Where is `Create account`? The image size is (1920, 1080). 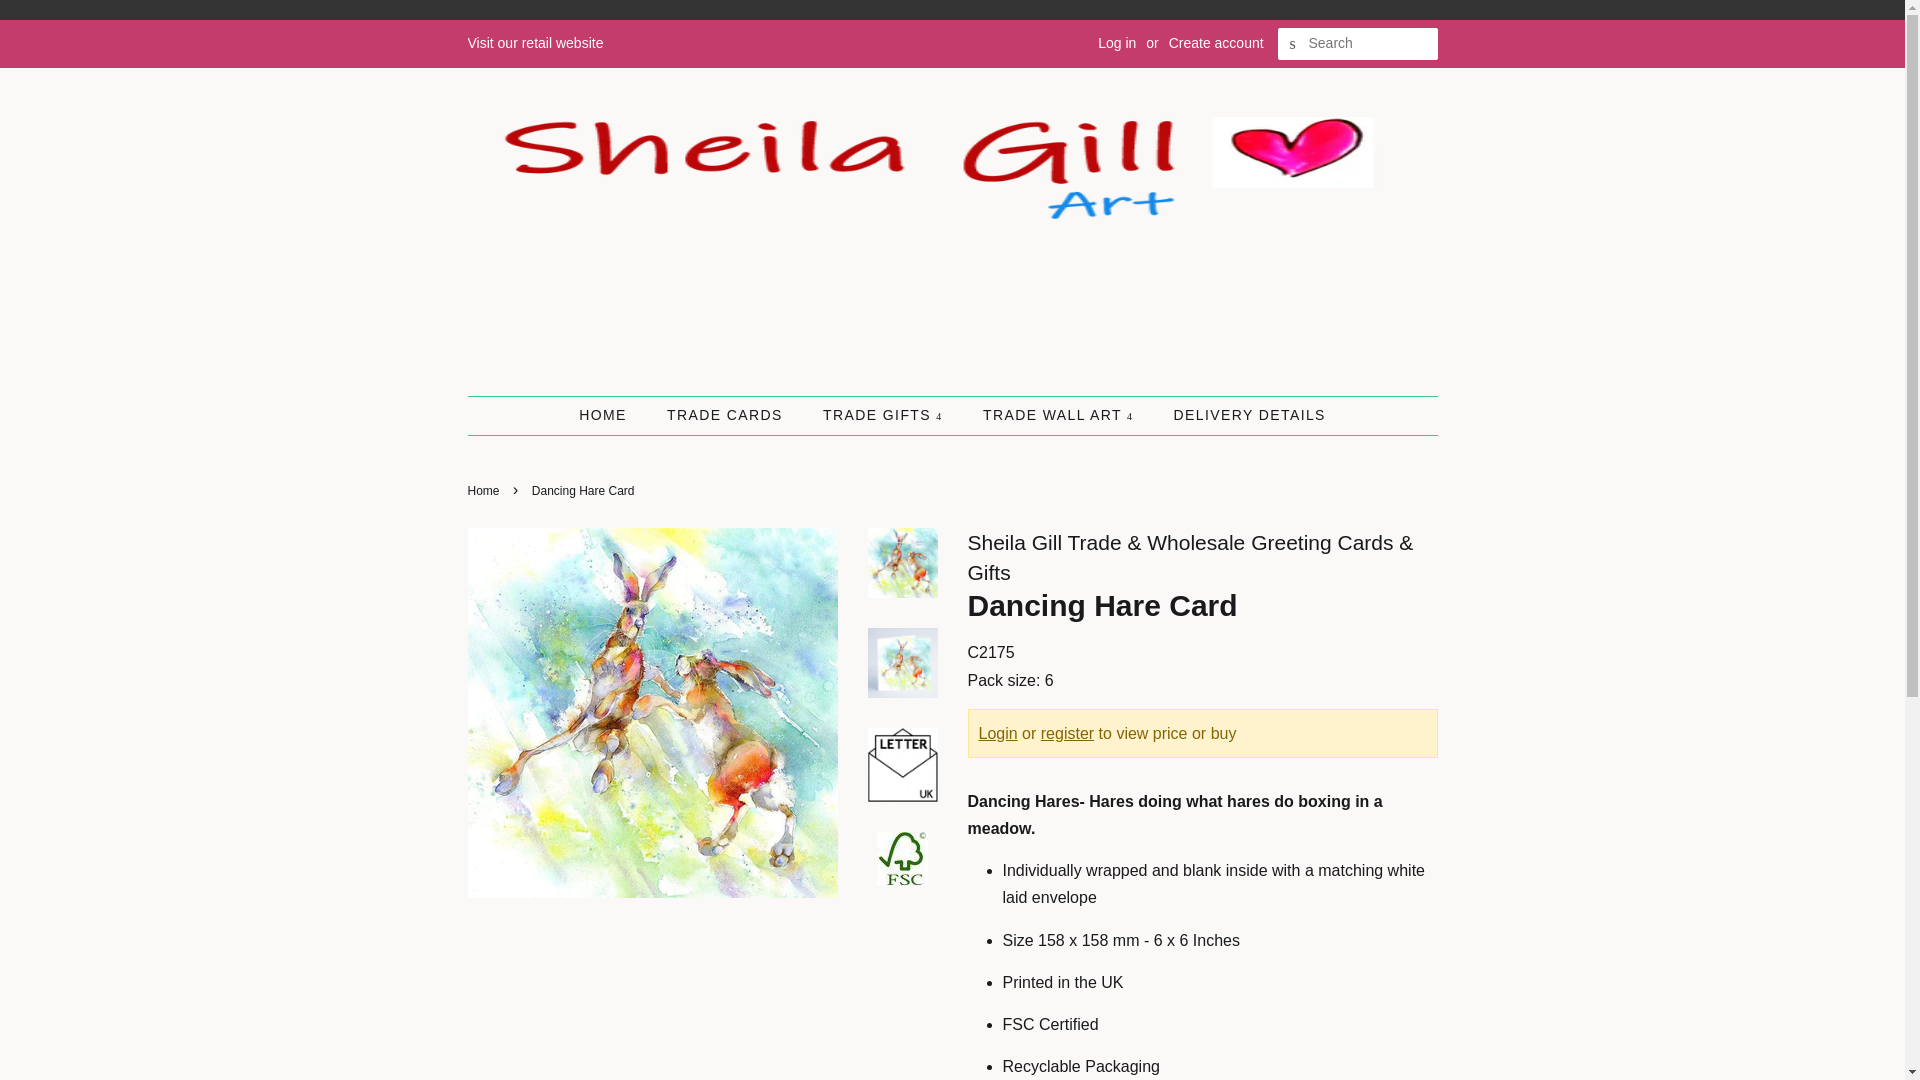
Create account is located at coordinates (1216, 42).